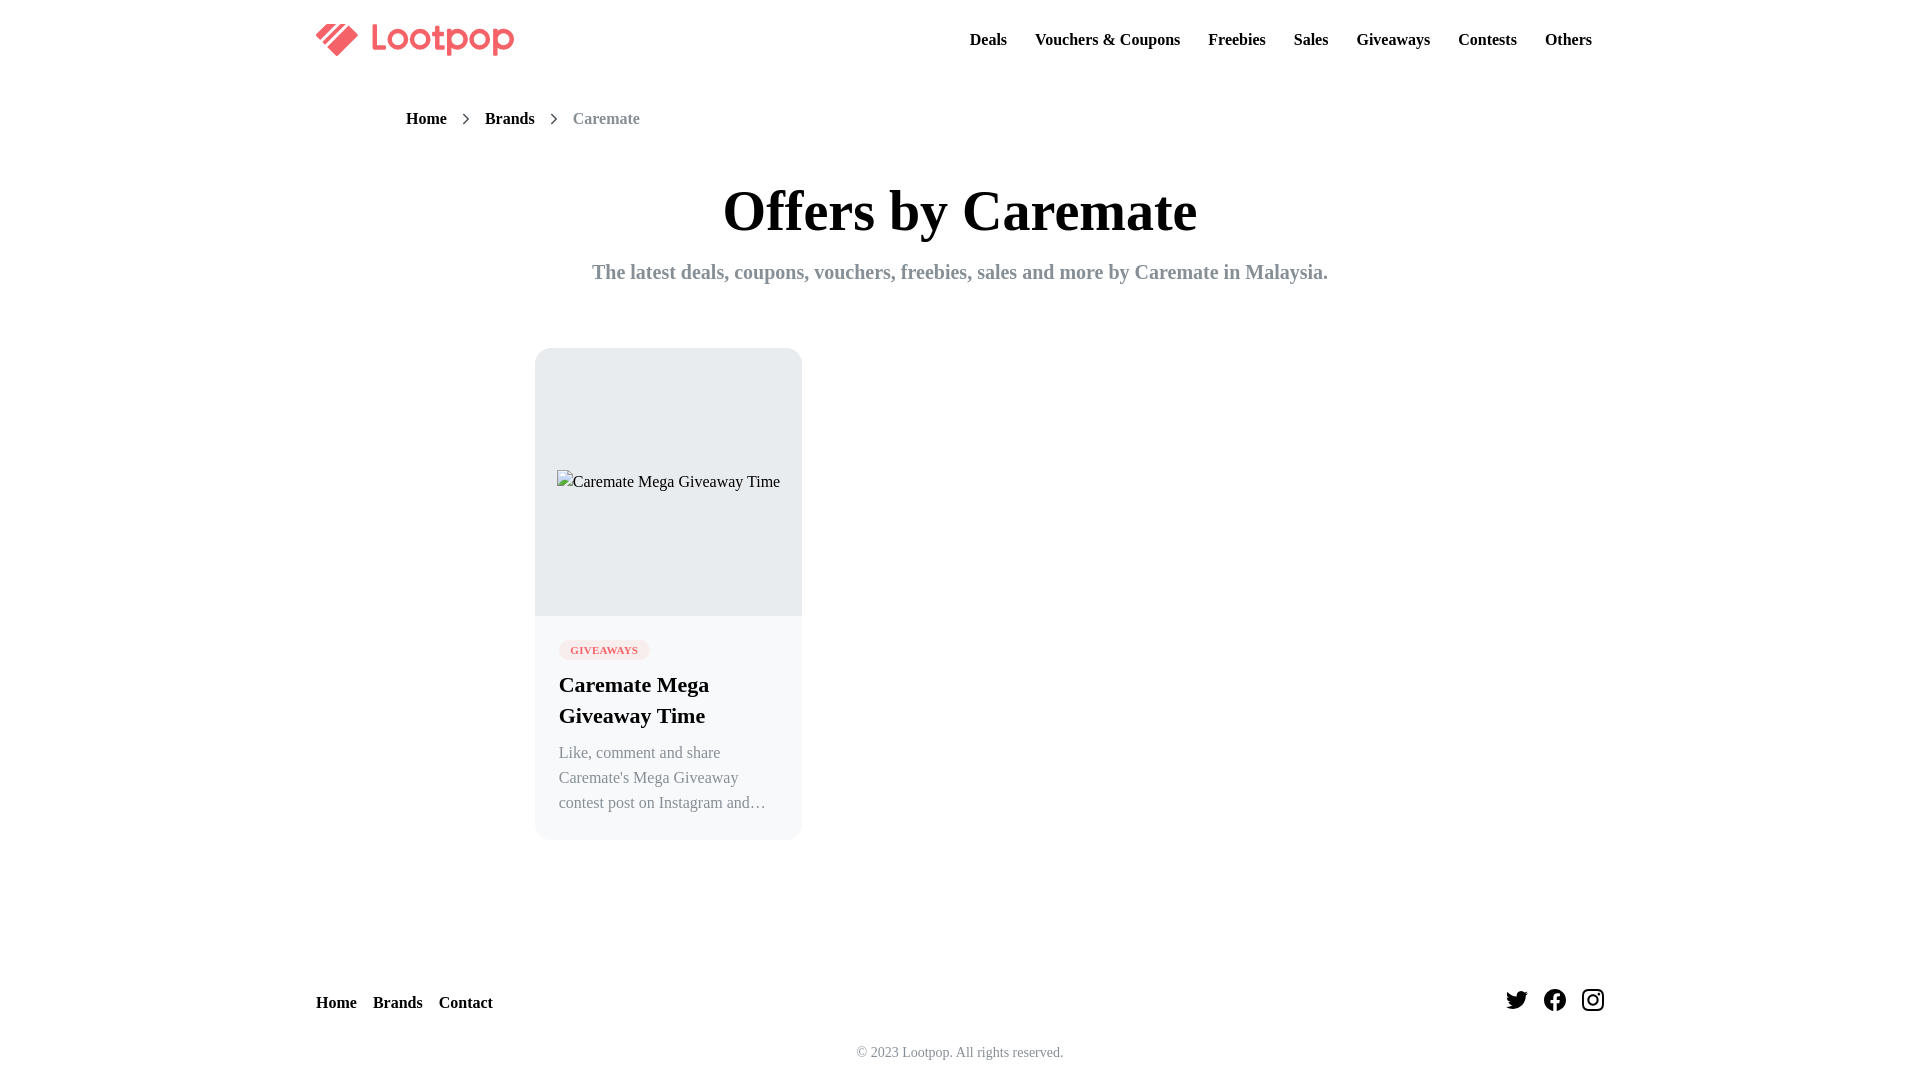 The image size is (1920, 1080). I want to click on Brands, so click(510, 119).